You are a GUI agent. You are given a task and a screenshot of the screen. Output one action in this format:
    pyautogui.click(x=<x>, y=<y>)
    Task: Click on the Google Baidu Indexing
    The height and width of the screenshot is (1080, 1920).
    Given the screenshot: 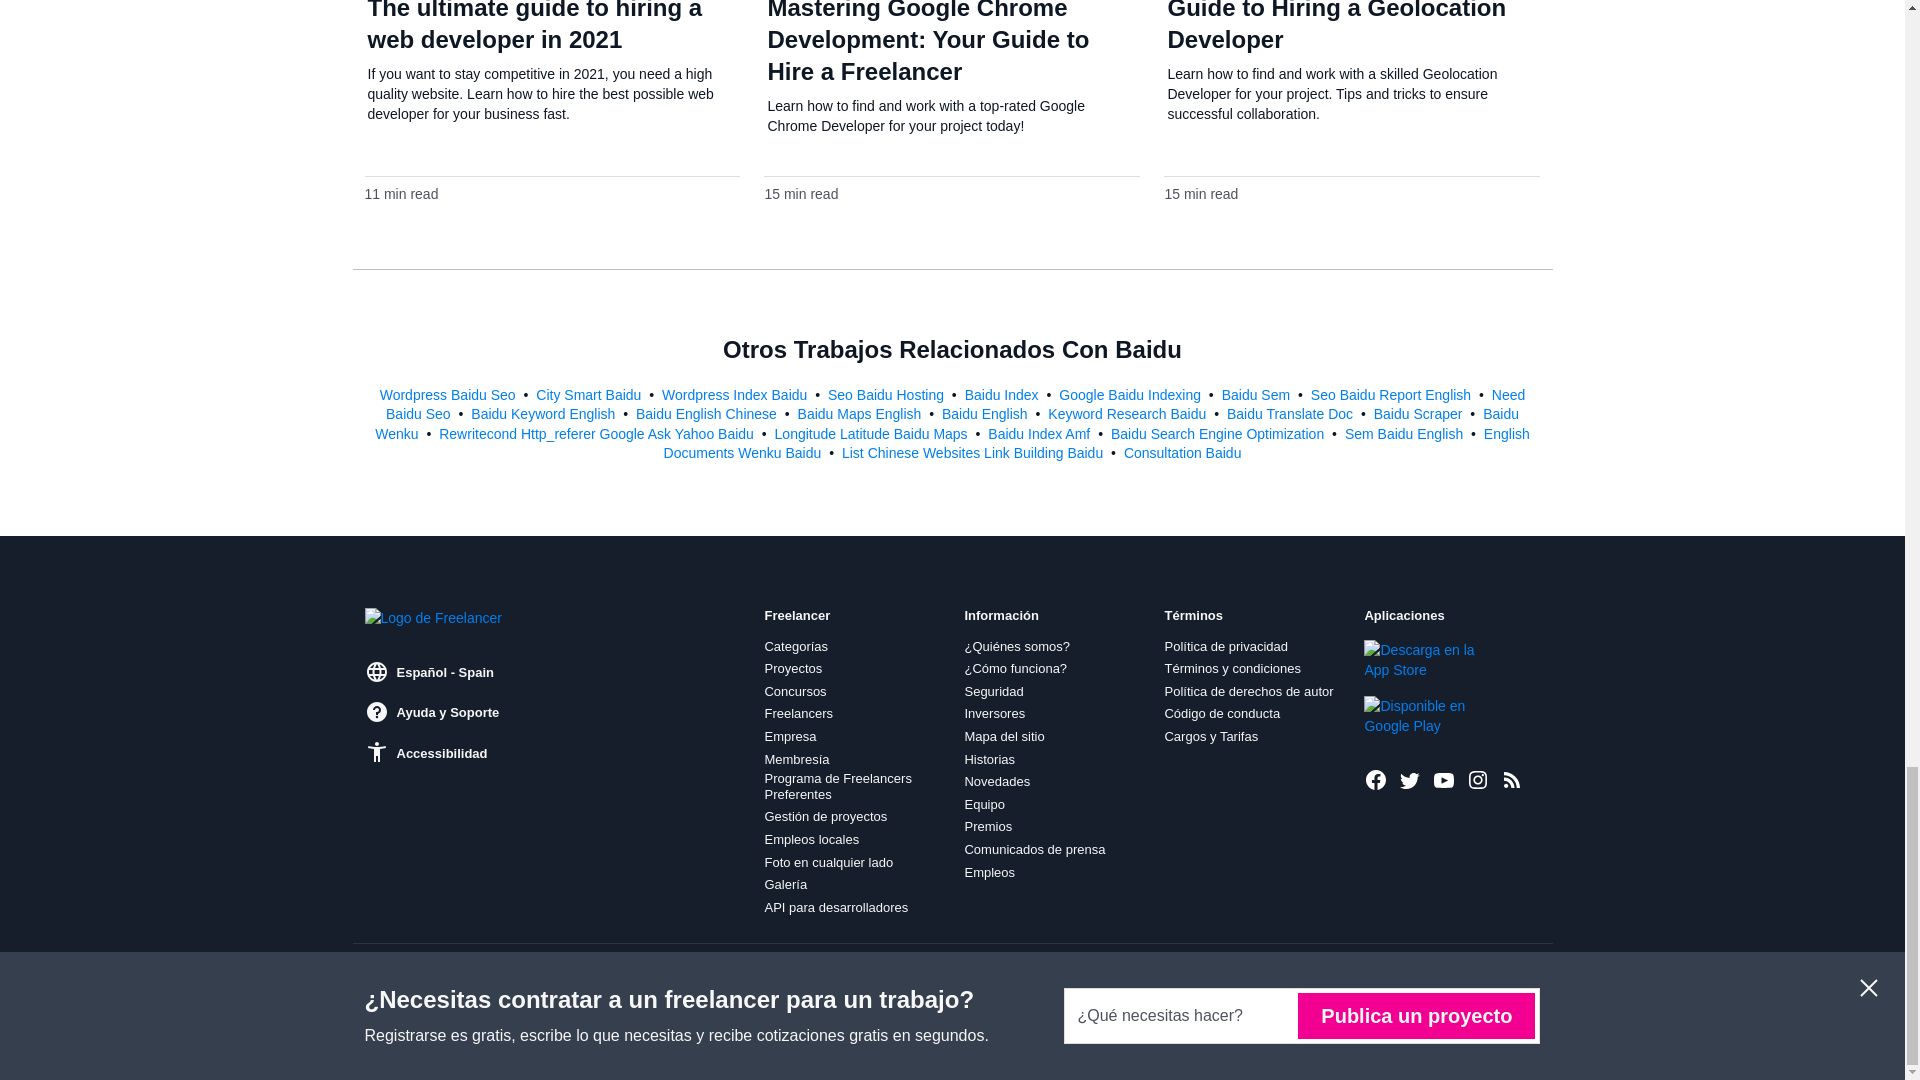 What is the action you would take?
    pyautogui.click(x=1132, y=394)
    